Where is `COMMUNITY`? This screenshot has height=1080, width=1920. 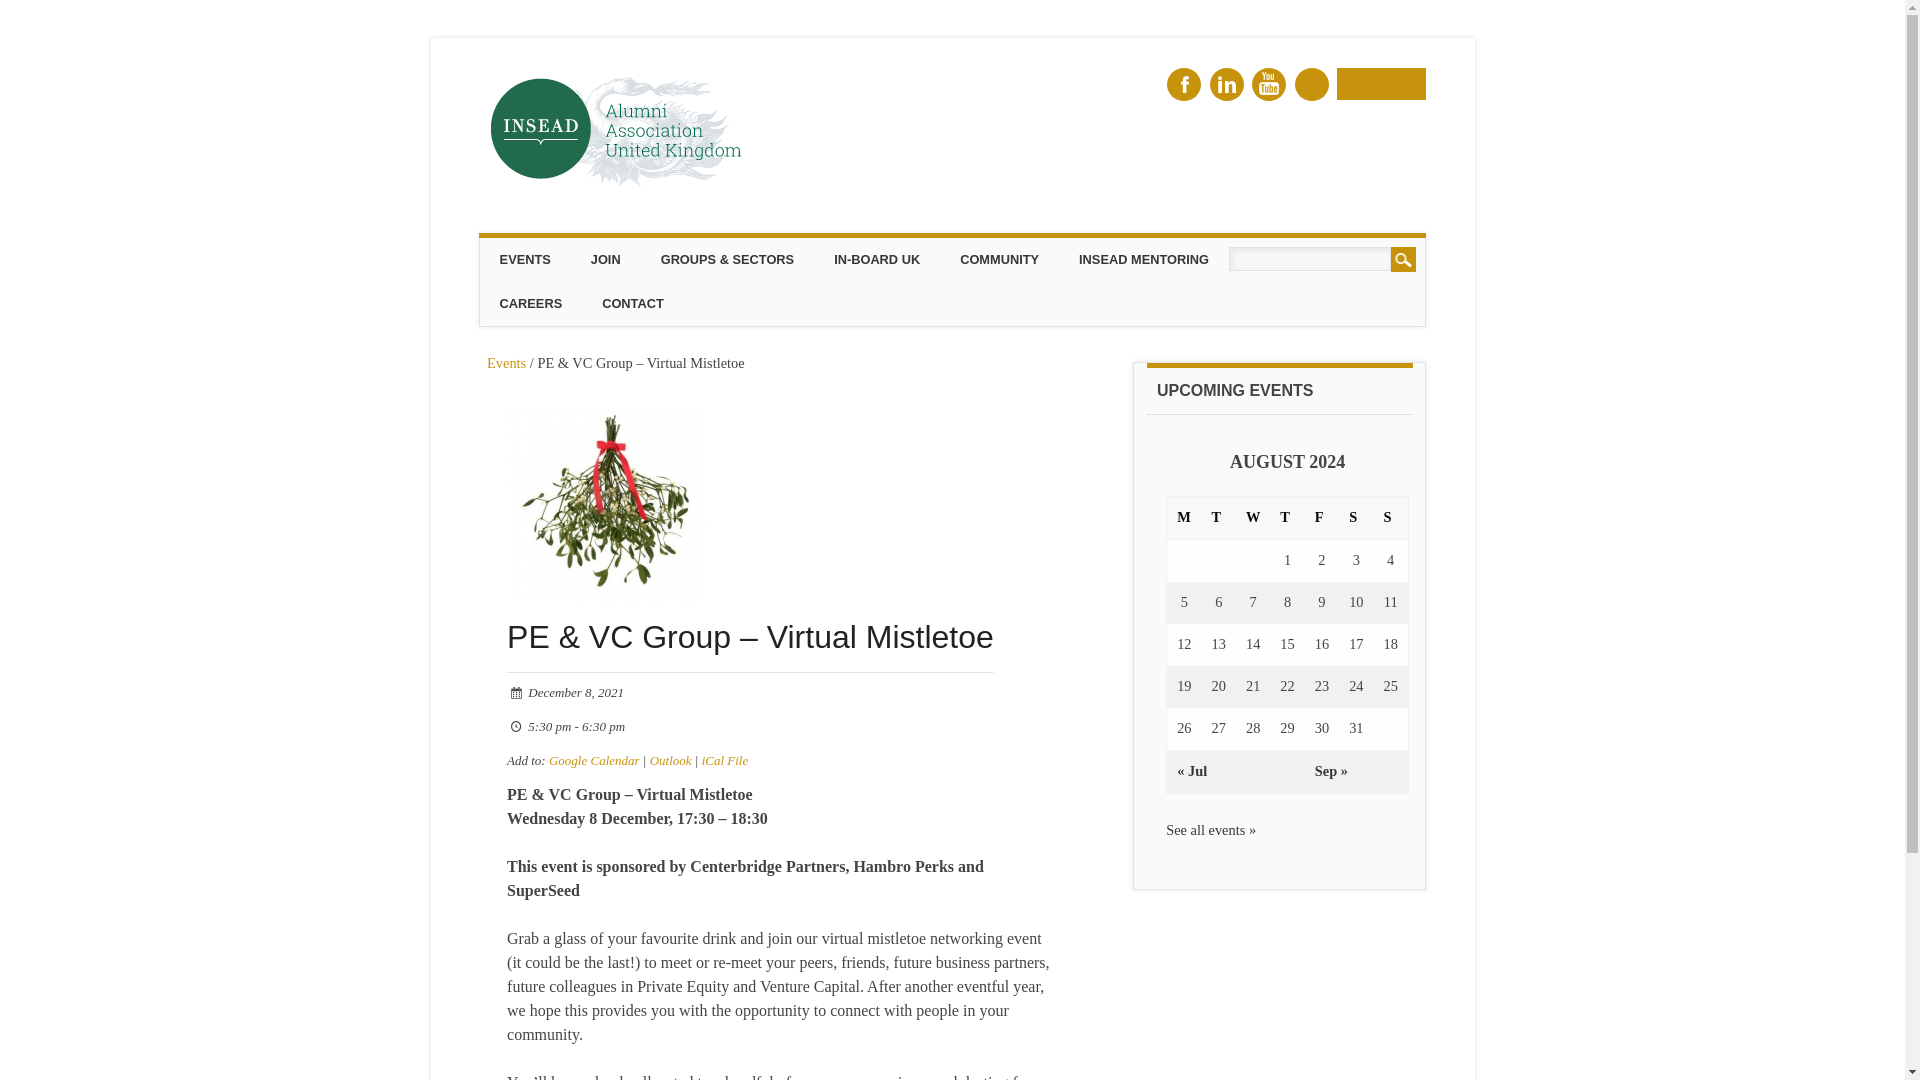 COMMUNITY is located at coordinates (1000, 259).